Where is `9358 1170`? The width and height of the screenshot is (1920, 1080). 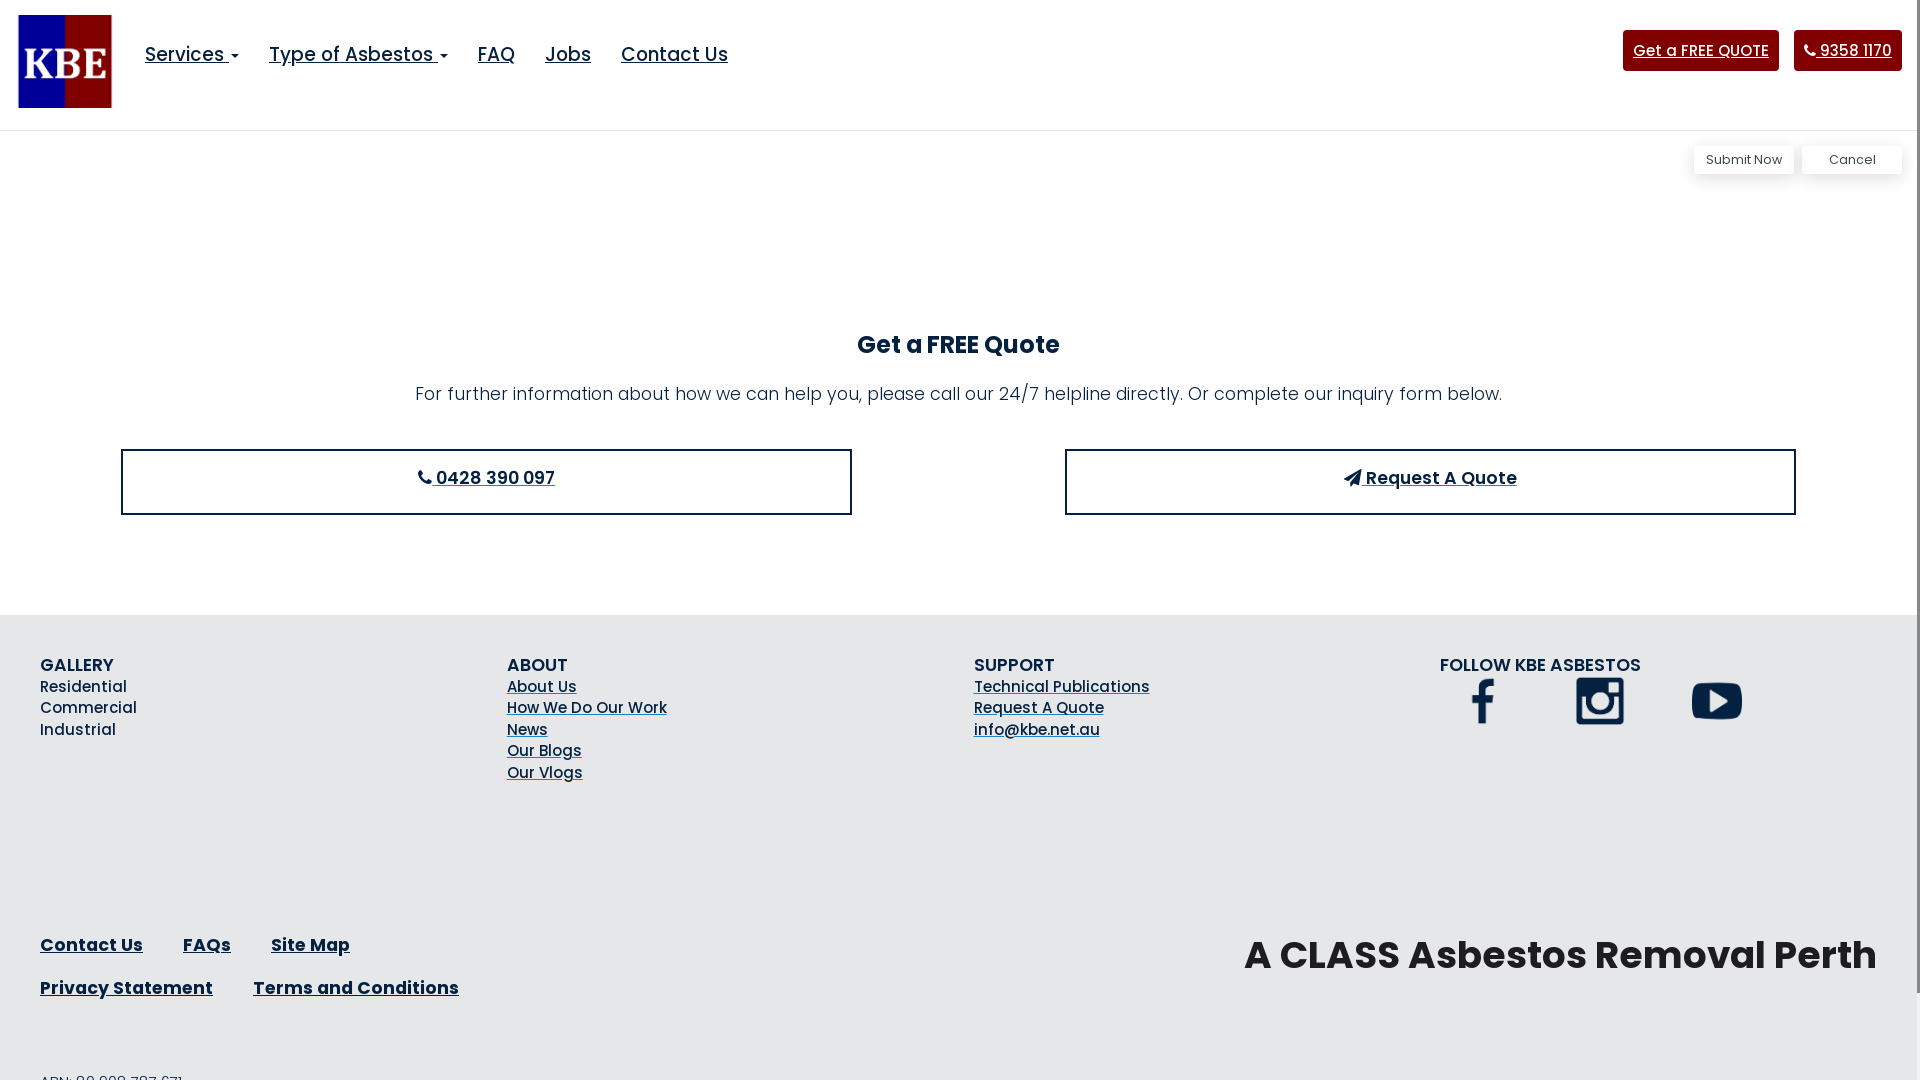
9358 1170 is located at coordinates (1848, 50).